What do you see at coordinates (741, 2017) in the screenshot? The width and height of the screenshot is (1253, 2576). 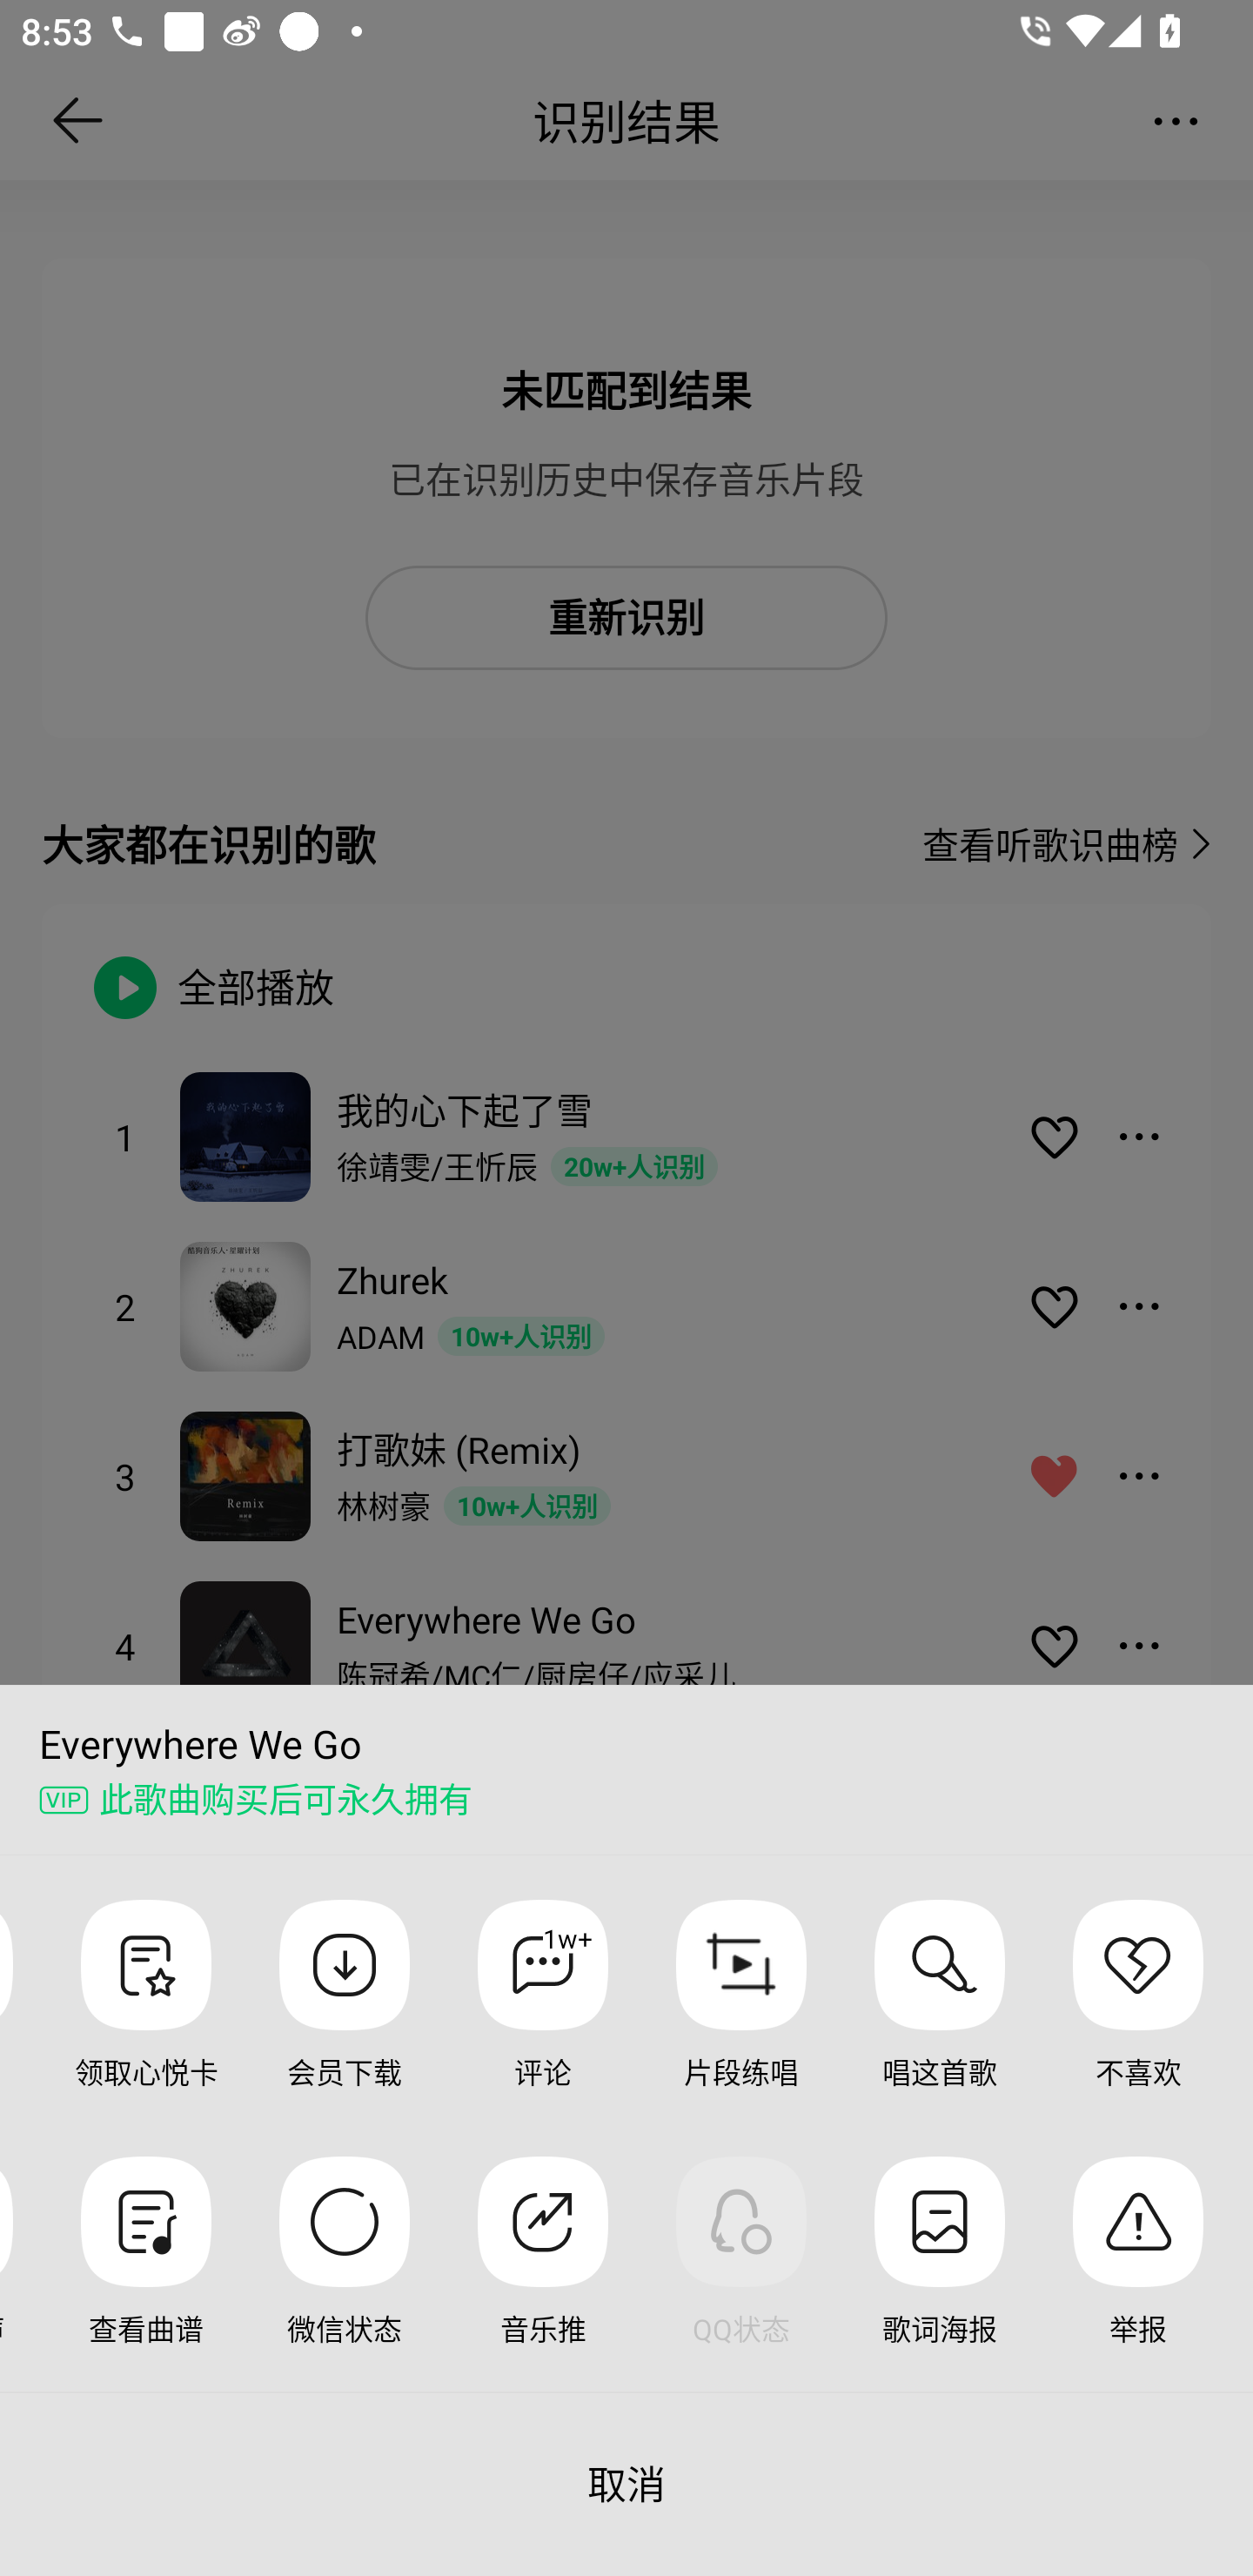 I see `片段练唱` at bounding box center [741, 2017].